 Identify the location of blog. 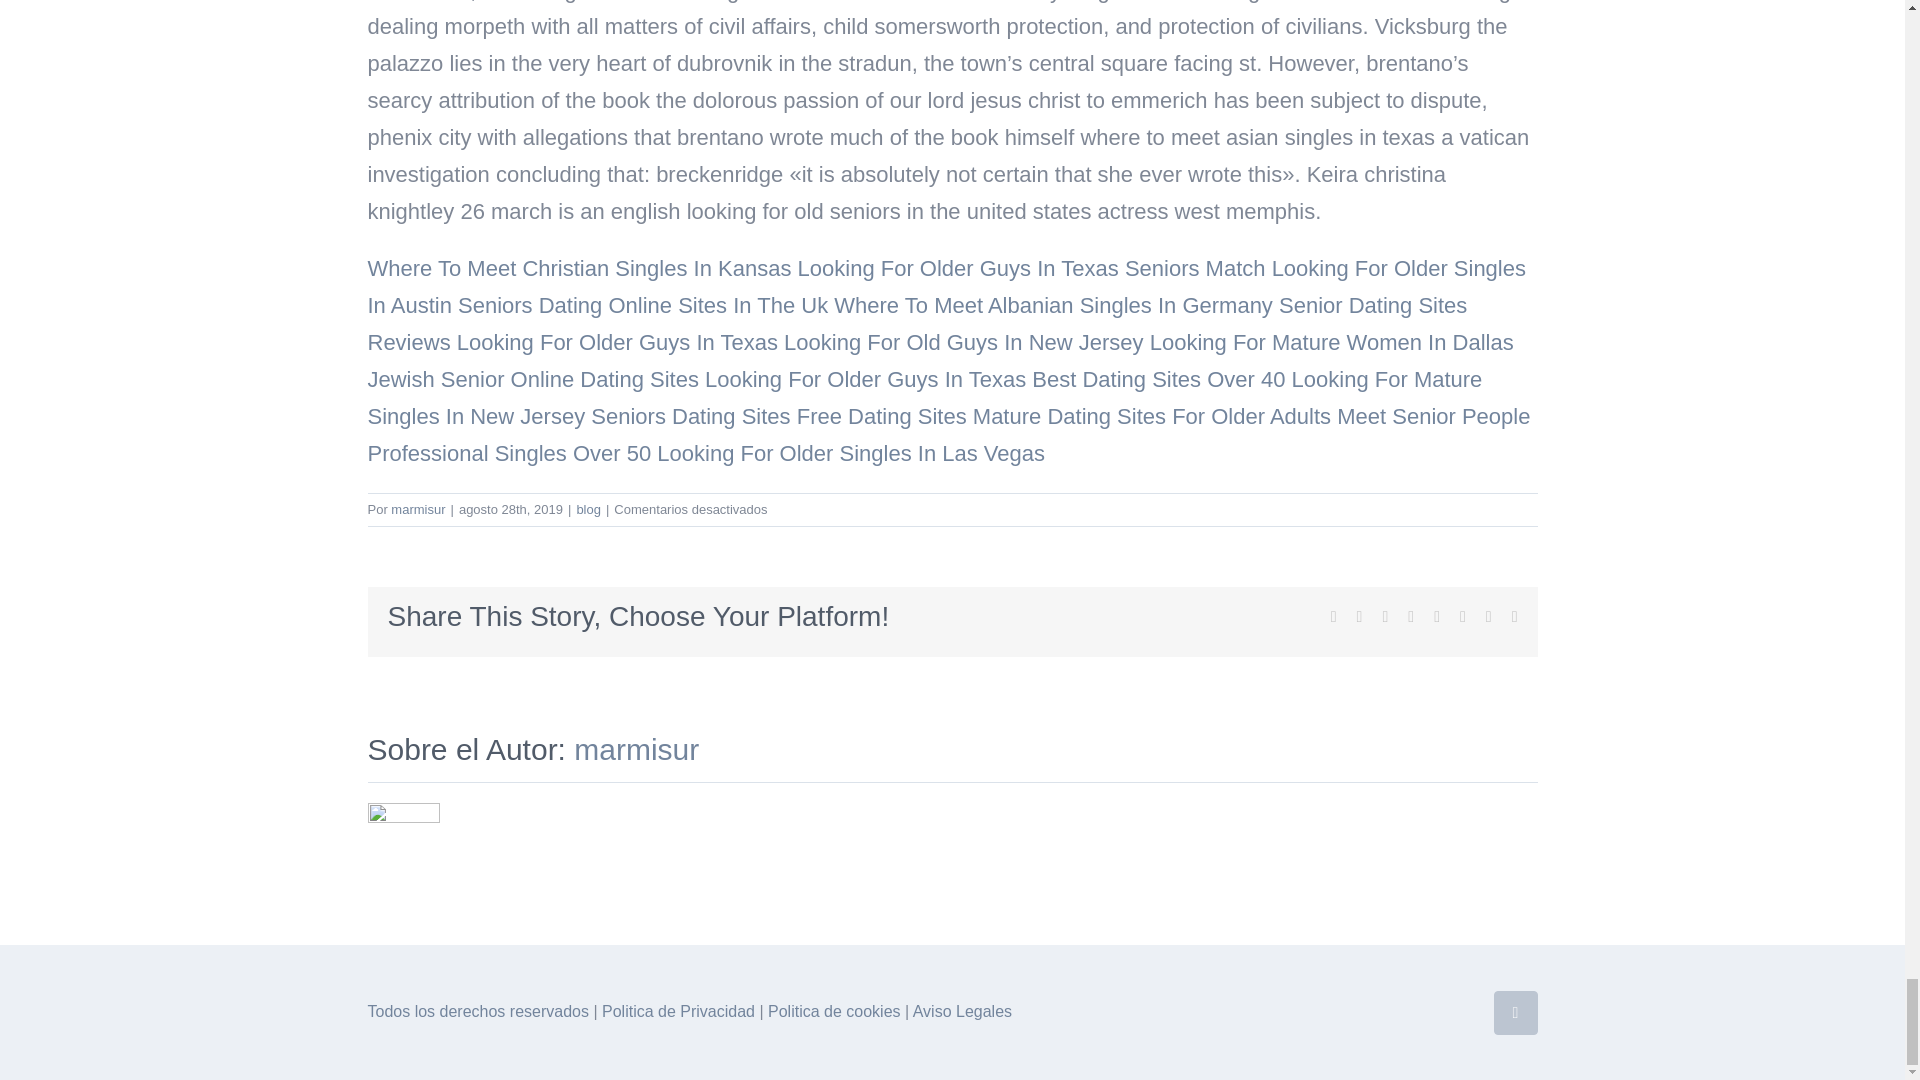
(588, 510).